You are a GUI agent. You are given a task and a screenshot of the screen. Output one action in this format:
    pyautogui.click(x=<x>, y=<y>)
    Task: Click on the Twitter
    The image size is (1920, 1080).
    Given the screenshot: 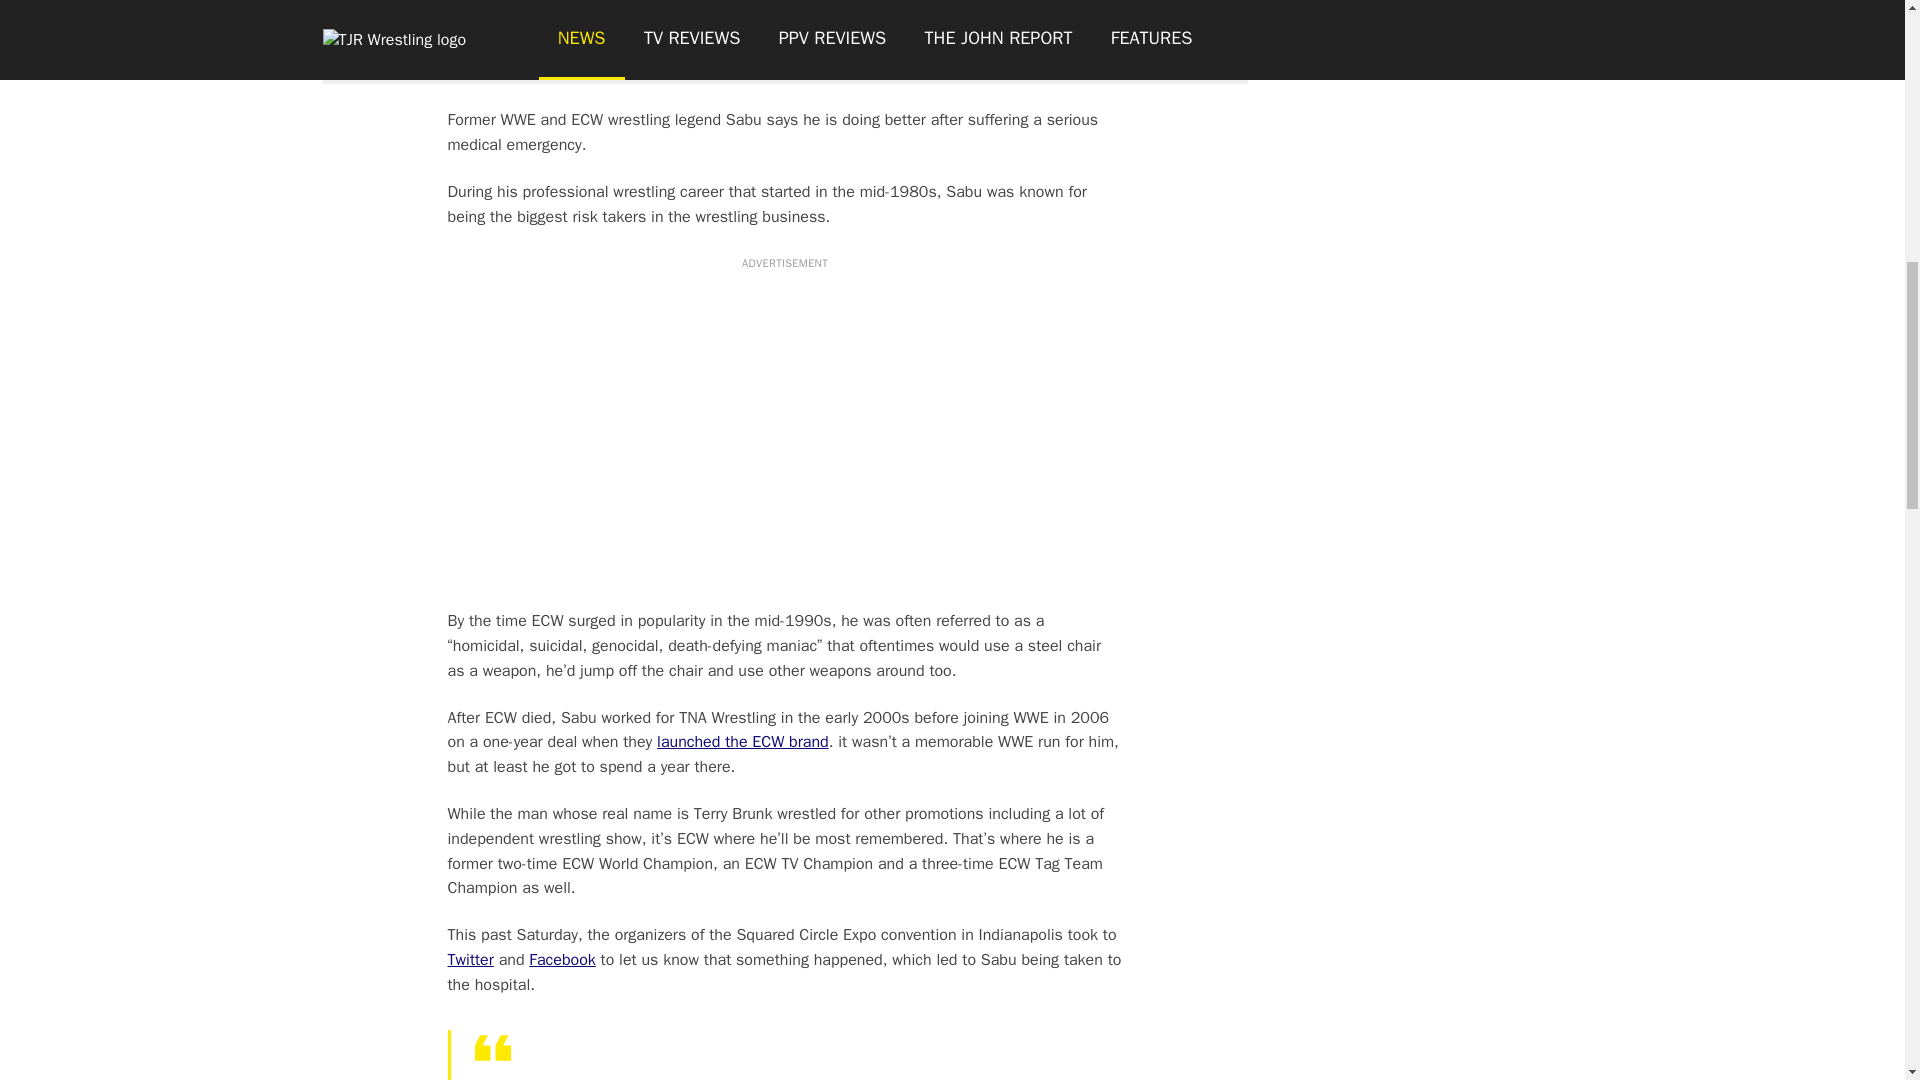 What is the action you would take?
    pyautogui.click(x=470, y=960)
    